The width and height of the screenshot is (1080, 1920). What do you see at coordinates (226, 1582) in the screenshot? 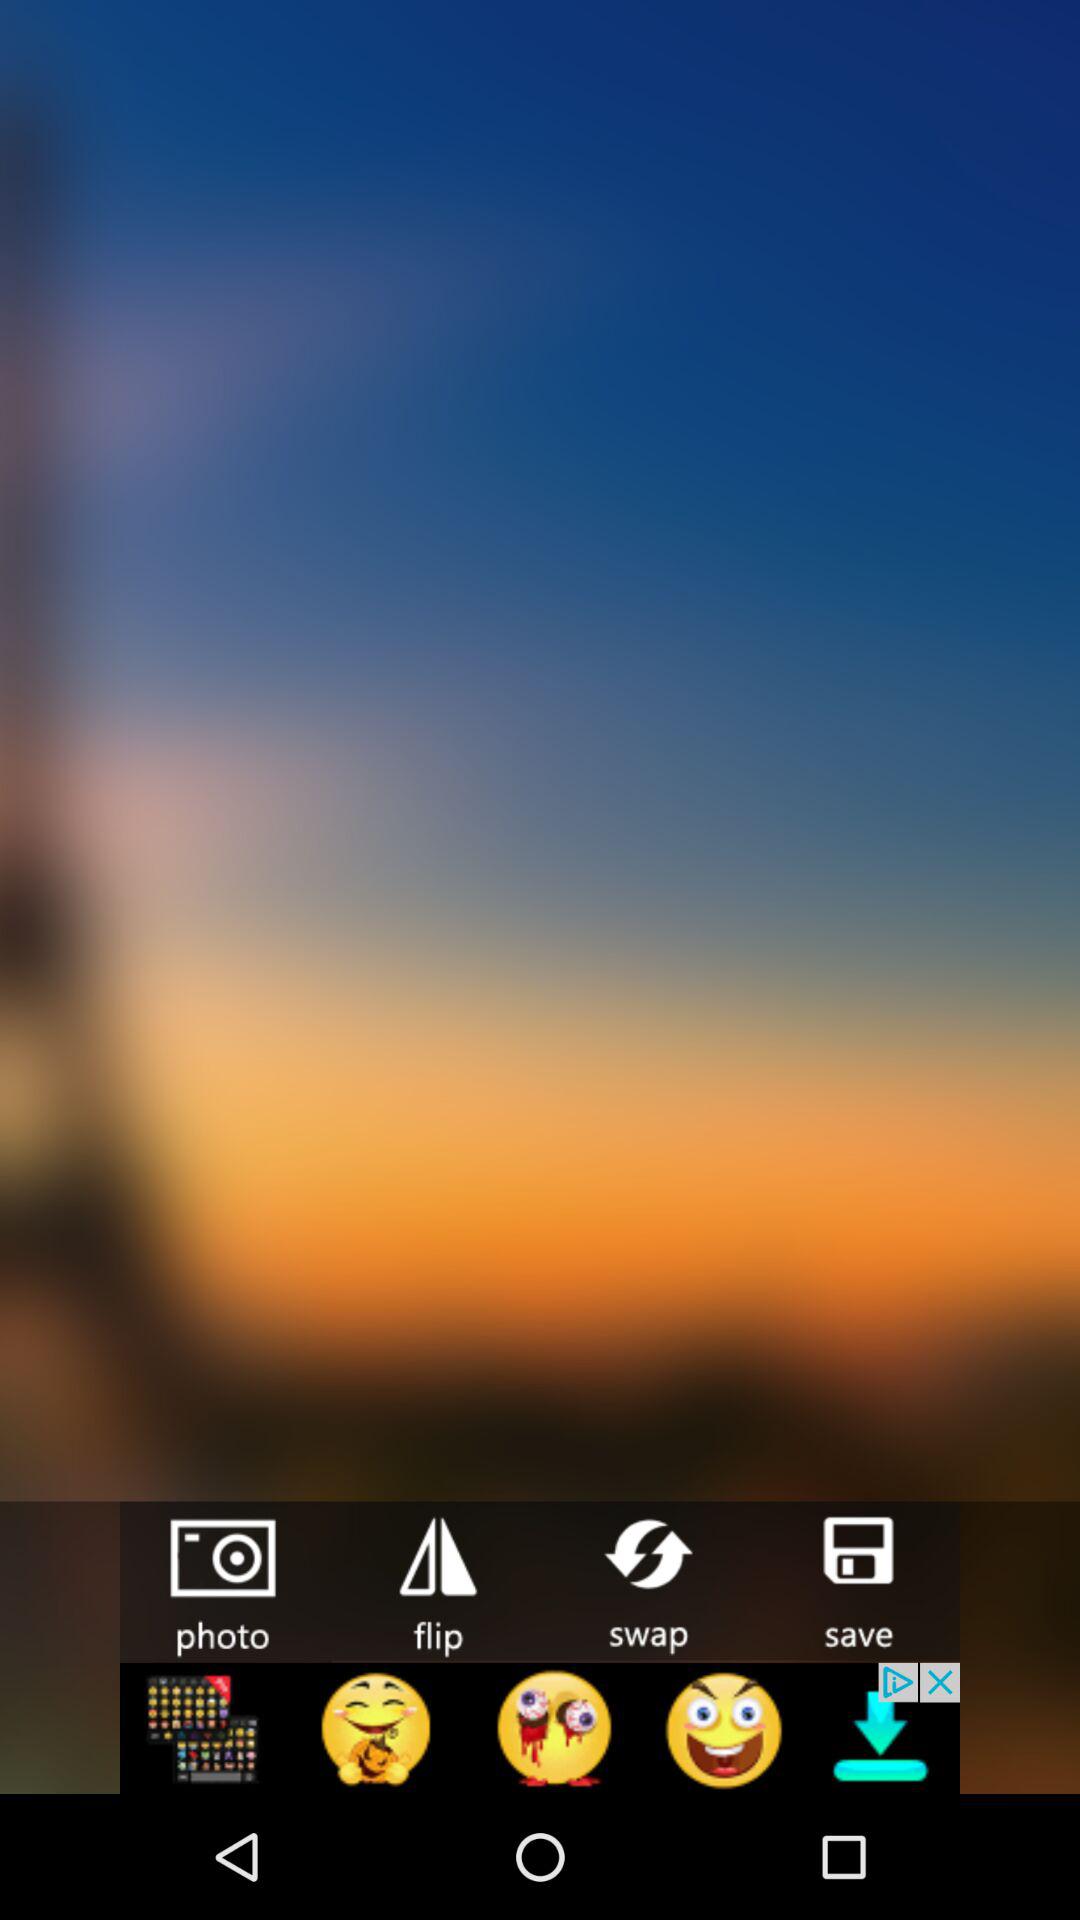
I see `take a photo` at bounding box center [226, 1582].